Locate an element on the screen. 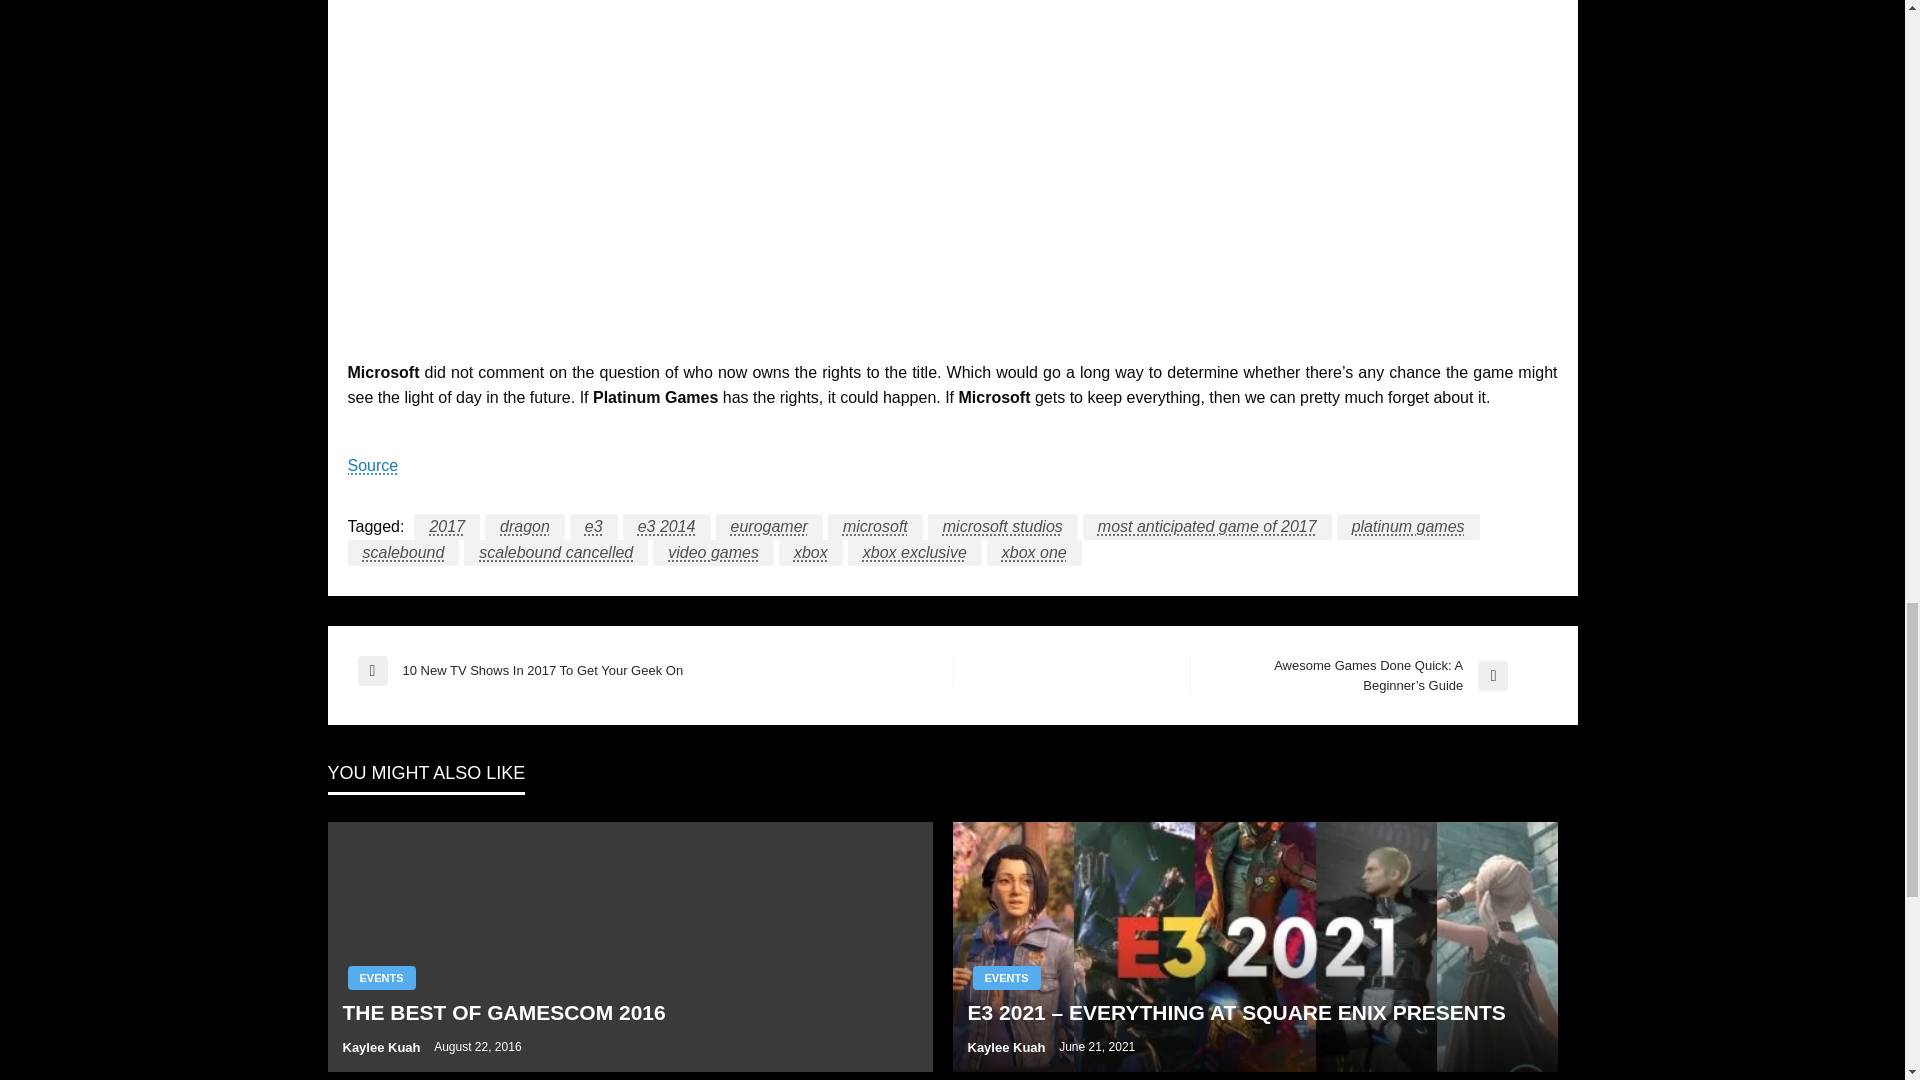  microsoft studios is located at coordinates (1002, 527).